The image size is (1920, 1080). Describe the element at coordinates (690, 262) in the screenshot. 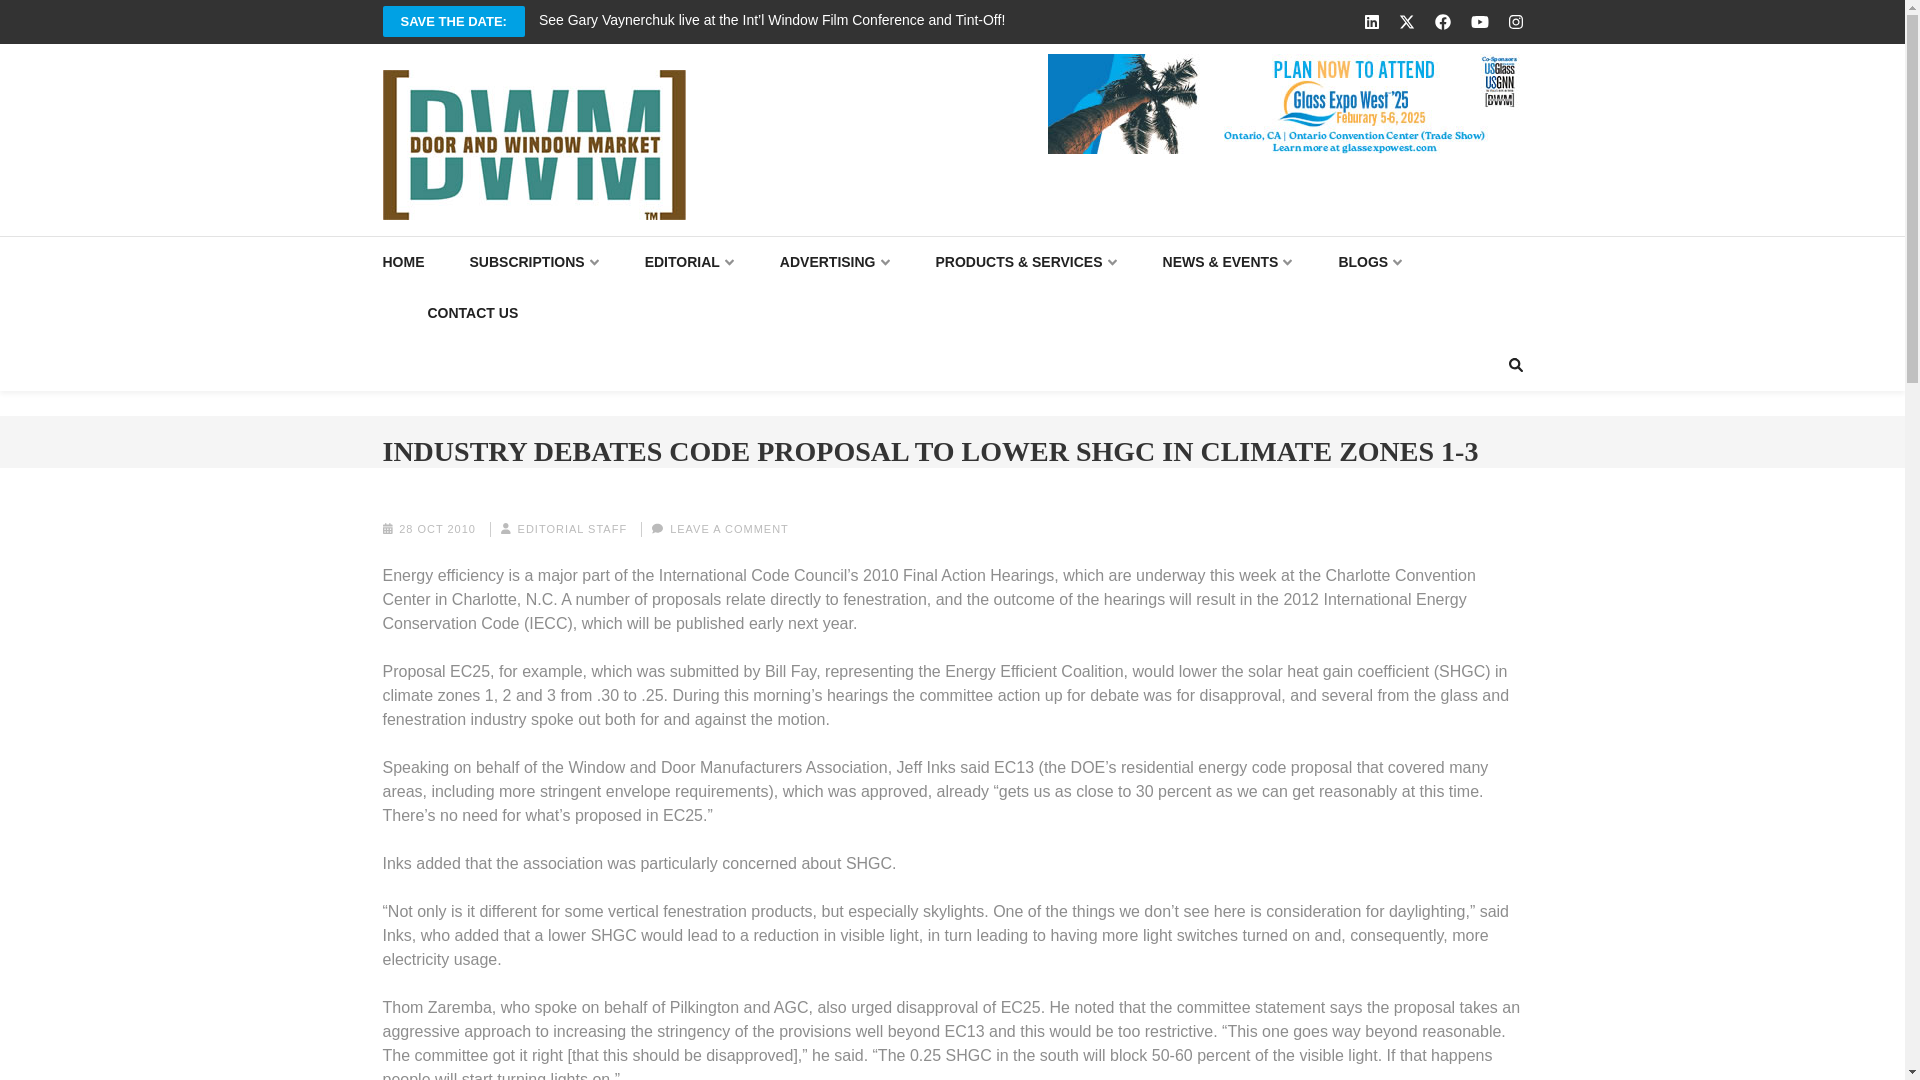

I see `EDITORIAL` at that location.